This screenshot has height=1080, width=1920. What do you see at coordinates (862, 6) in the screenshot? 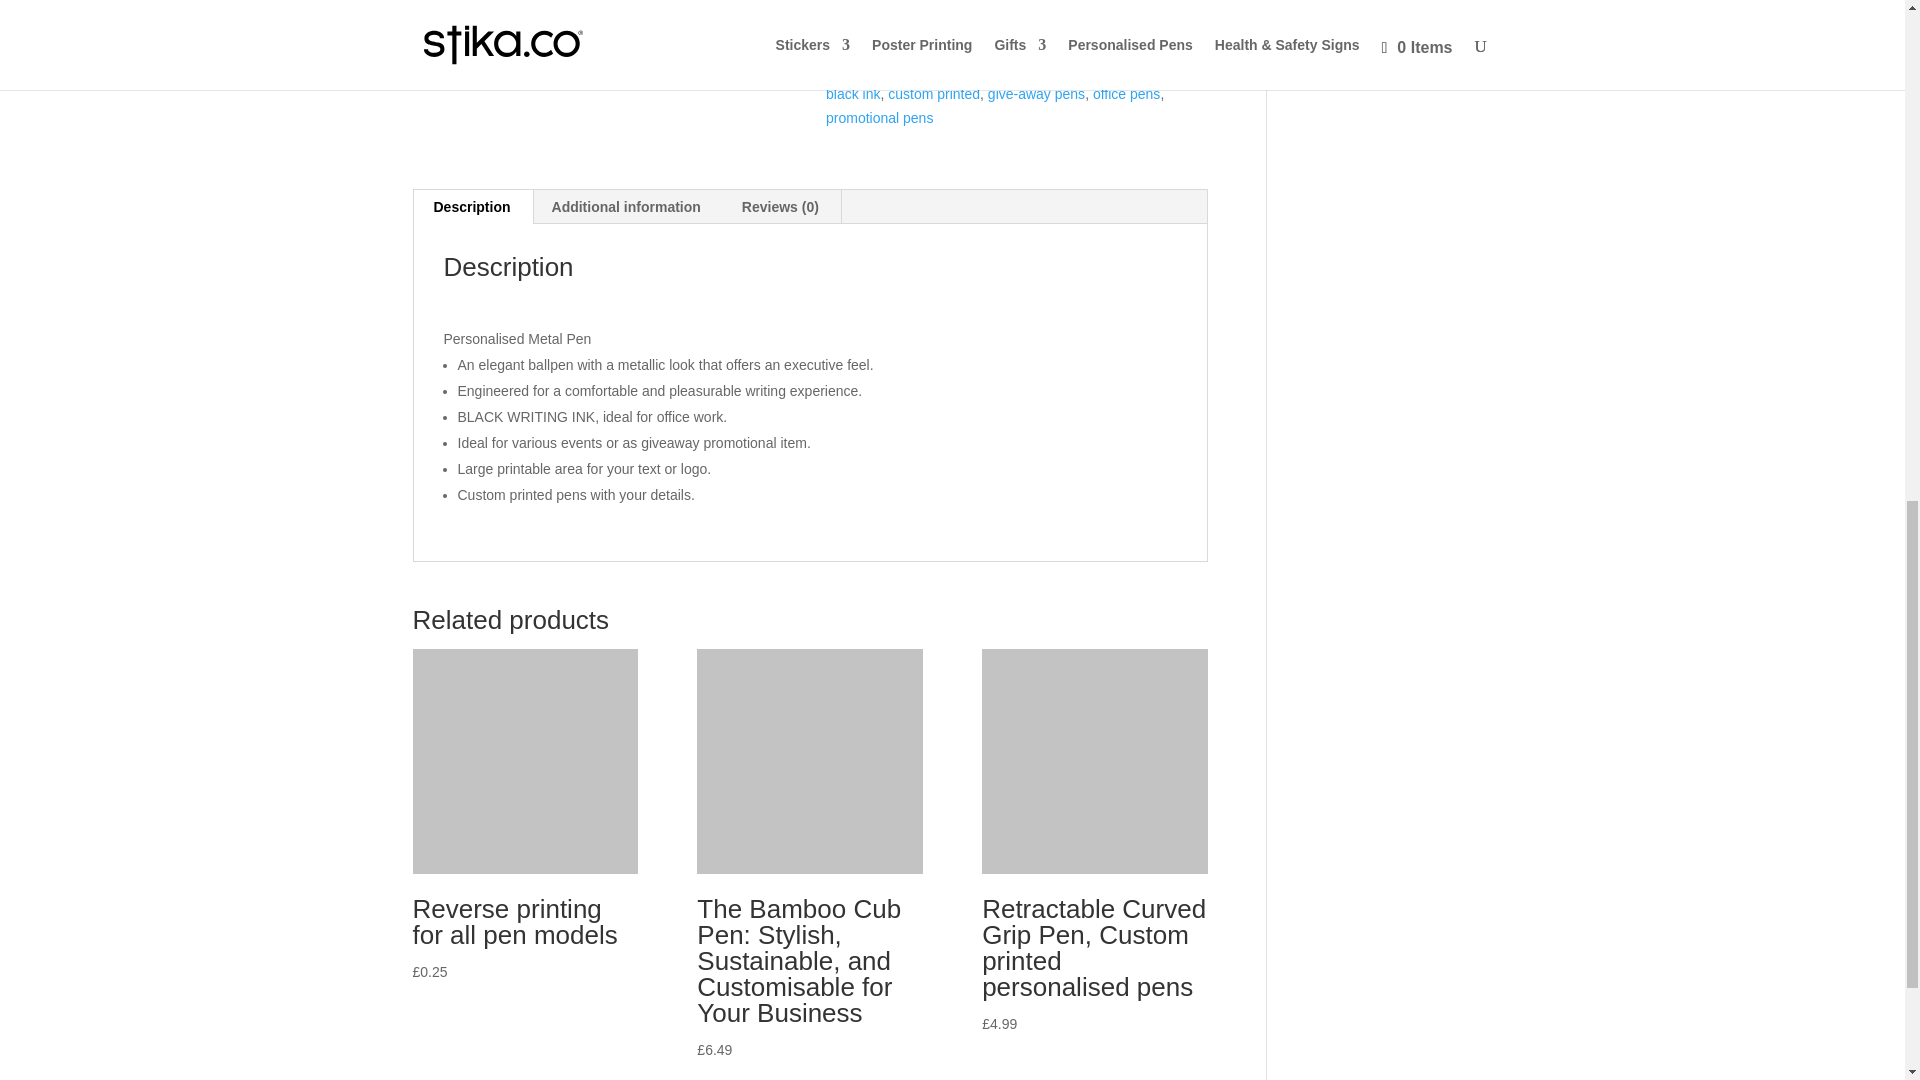
I see `1` at bounding box center [862, 6].